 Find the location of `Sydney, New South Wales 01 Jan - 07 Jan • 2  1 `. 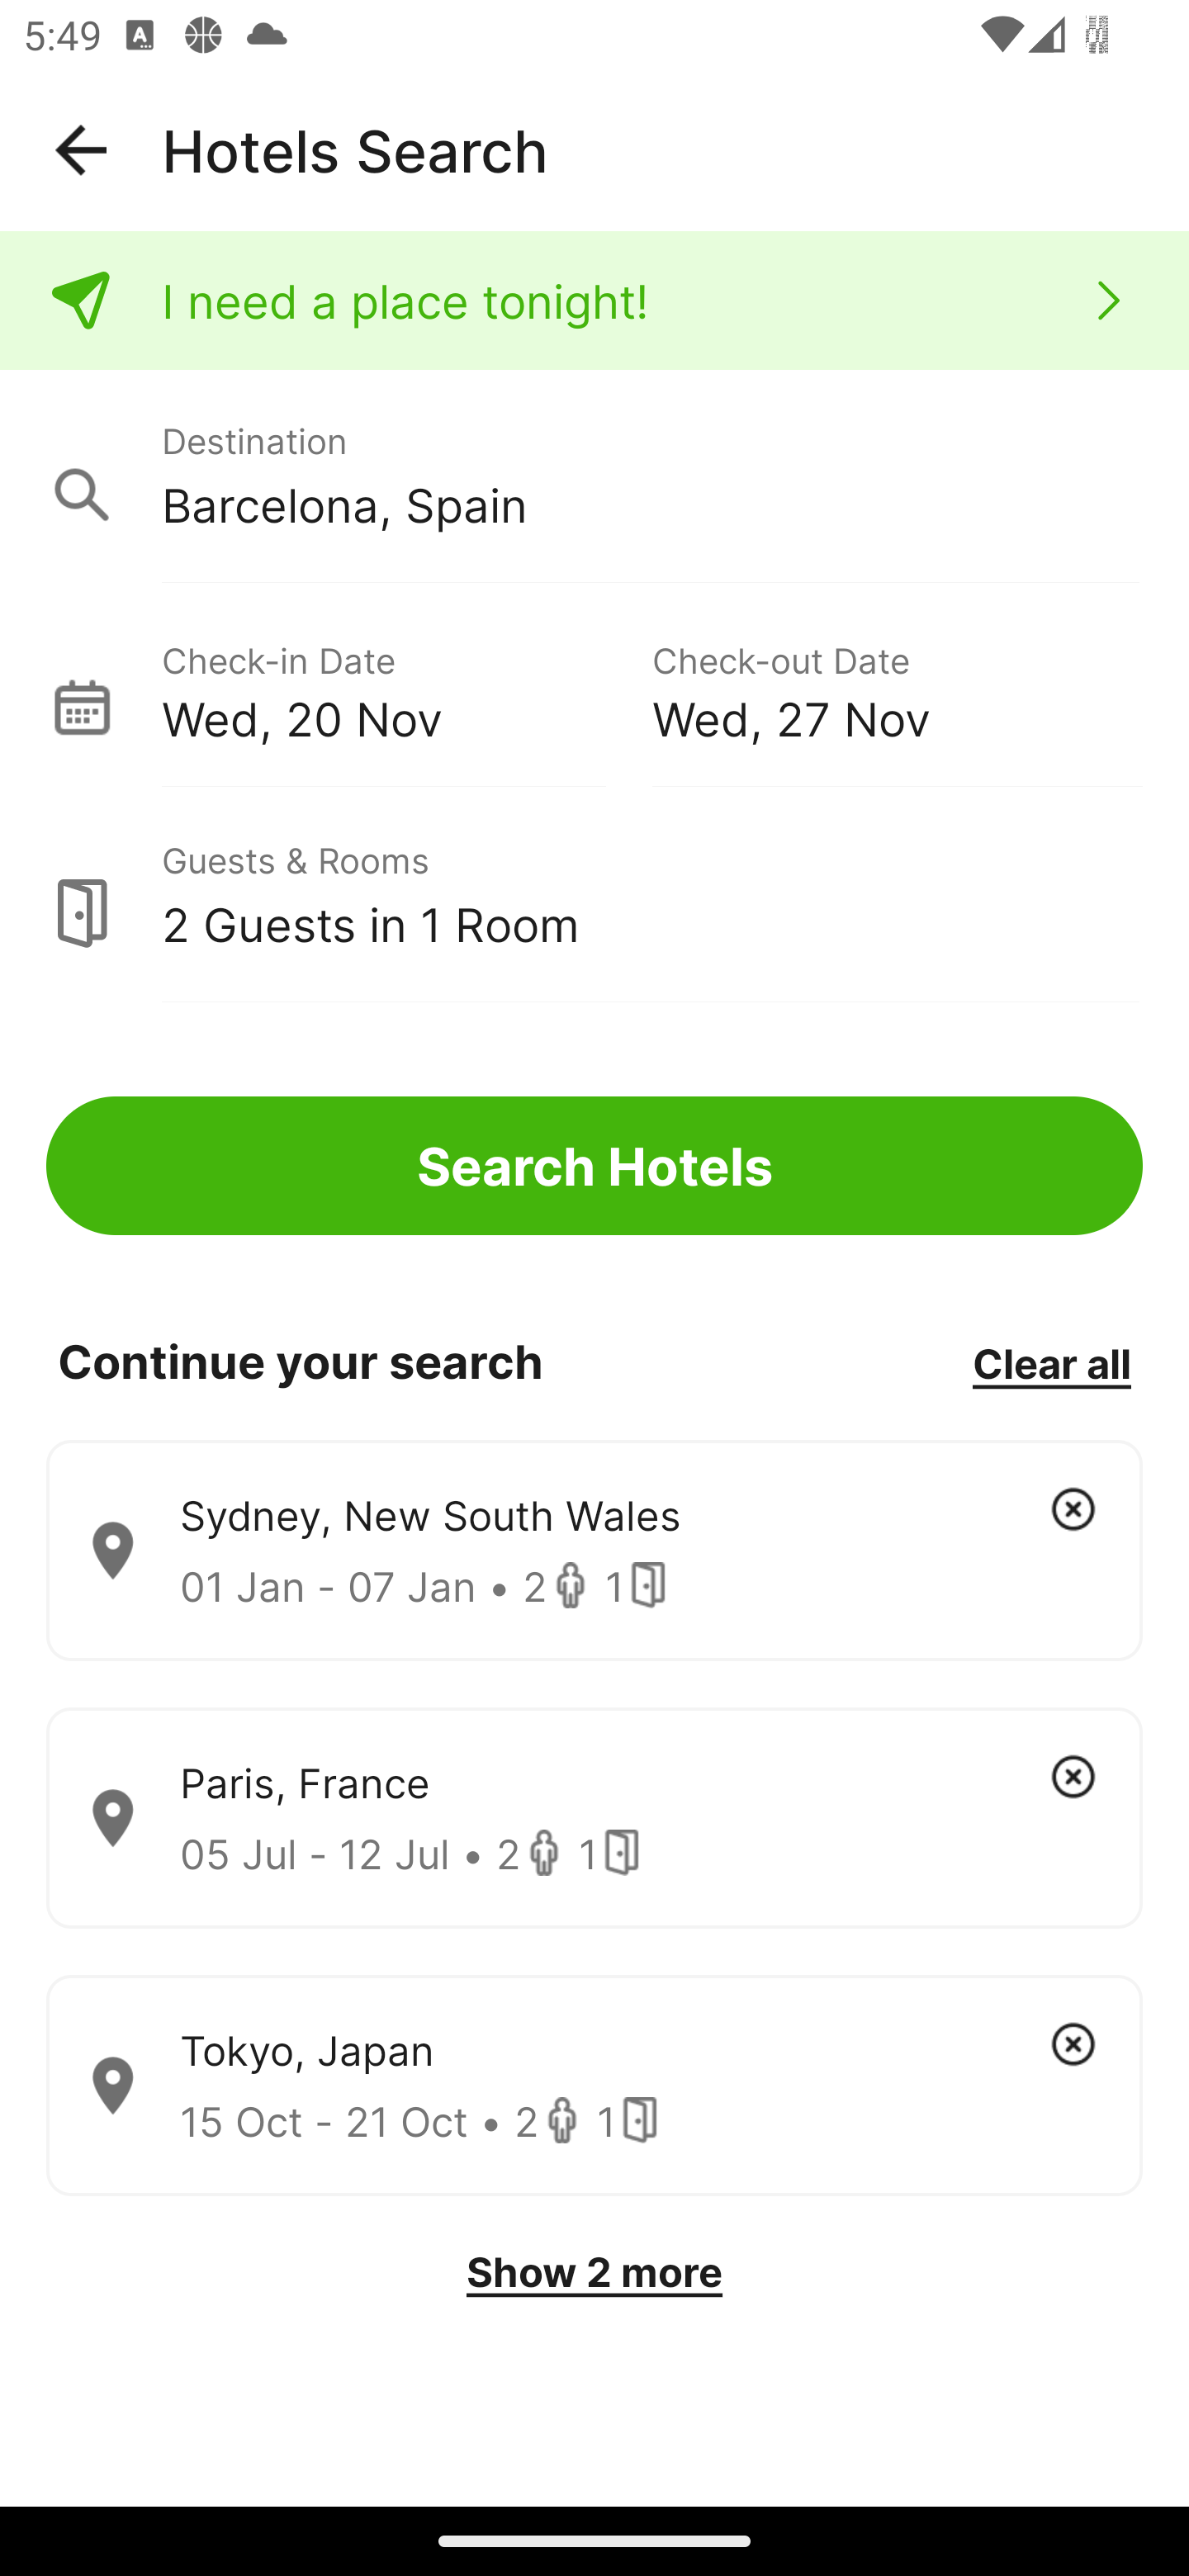

Sydney, New South Wales 01 Jan - 07 Jan • 2  1  is located at coordinates (594, 1551).